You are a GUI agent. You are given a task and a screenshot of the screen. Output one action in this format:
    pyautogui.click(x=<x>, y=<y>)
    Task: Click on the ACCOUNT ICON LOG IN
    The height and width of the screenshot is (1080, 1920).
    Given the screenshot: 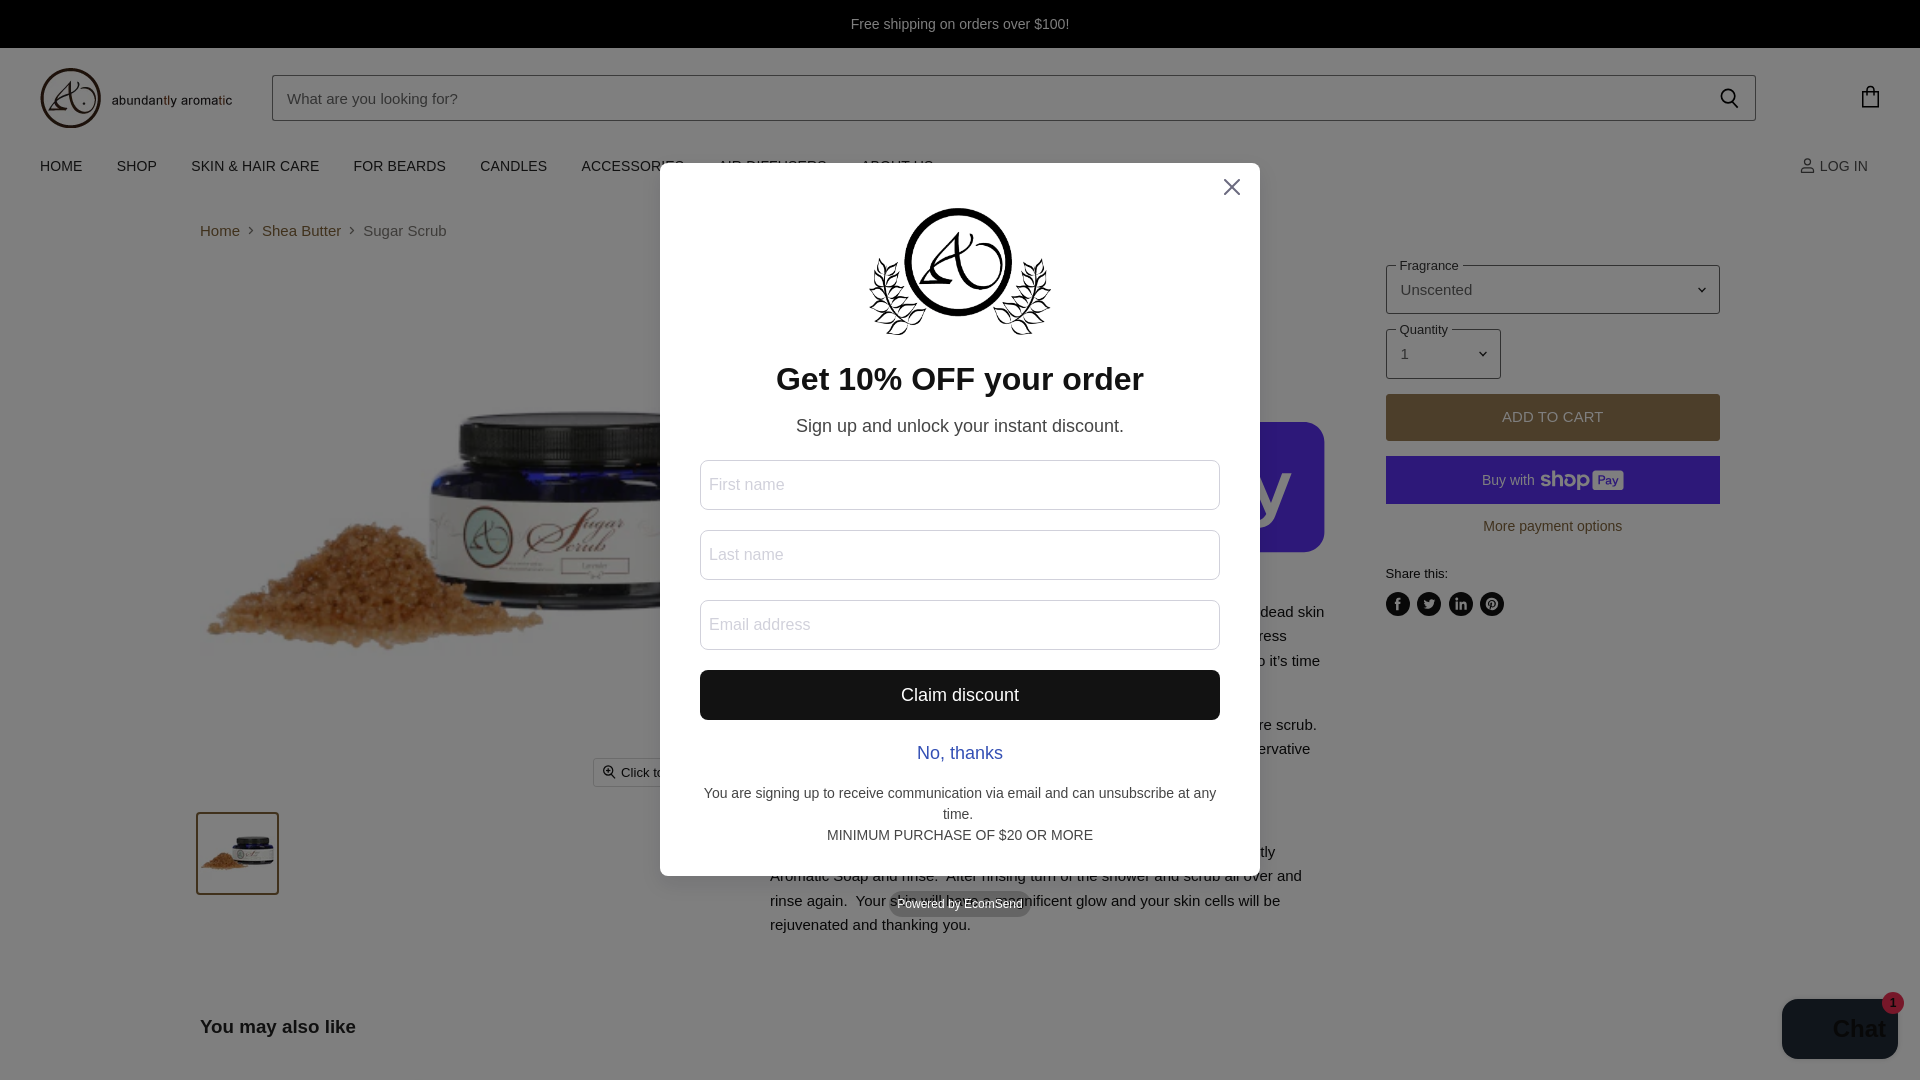 What is the action you would take?
    pyautogui.click(x=1837, y=166)
    